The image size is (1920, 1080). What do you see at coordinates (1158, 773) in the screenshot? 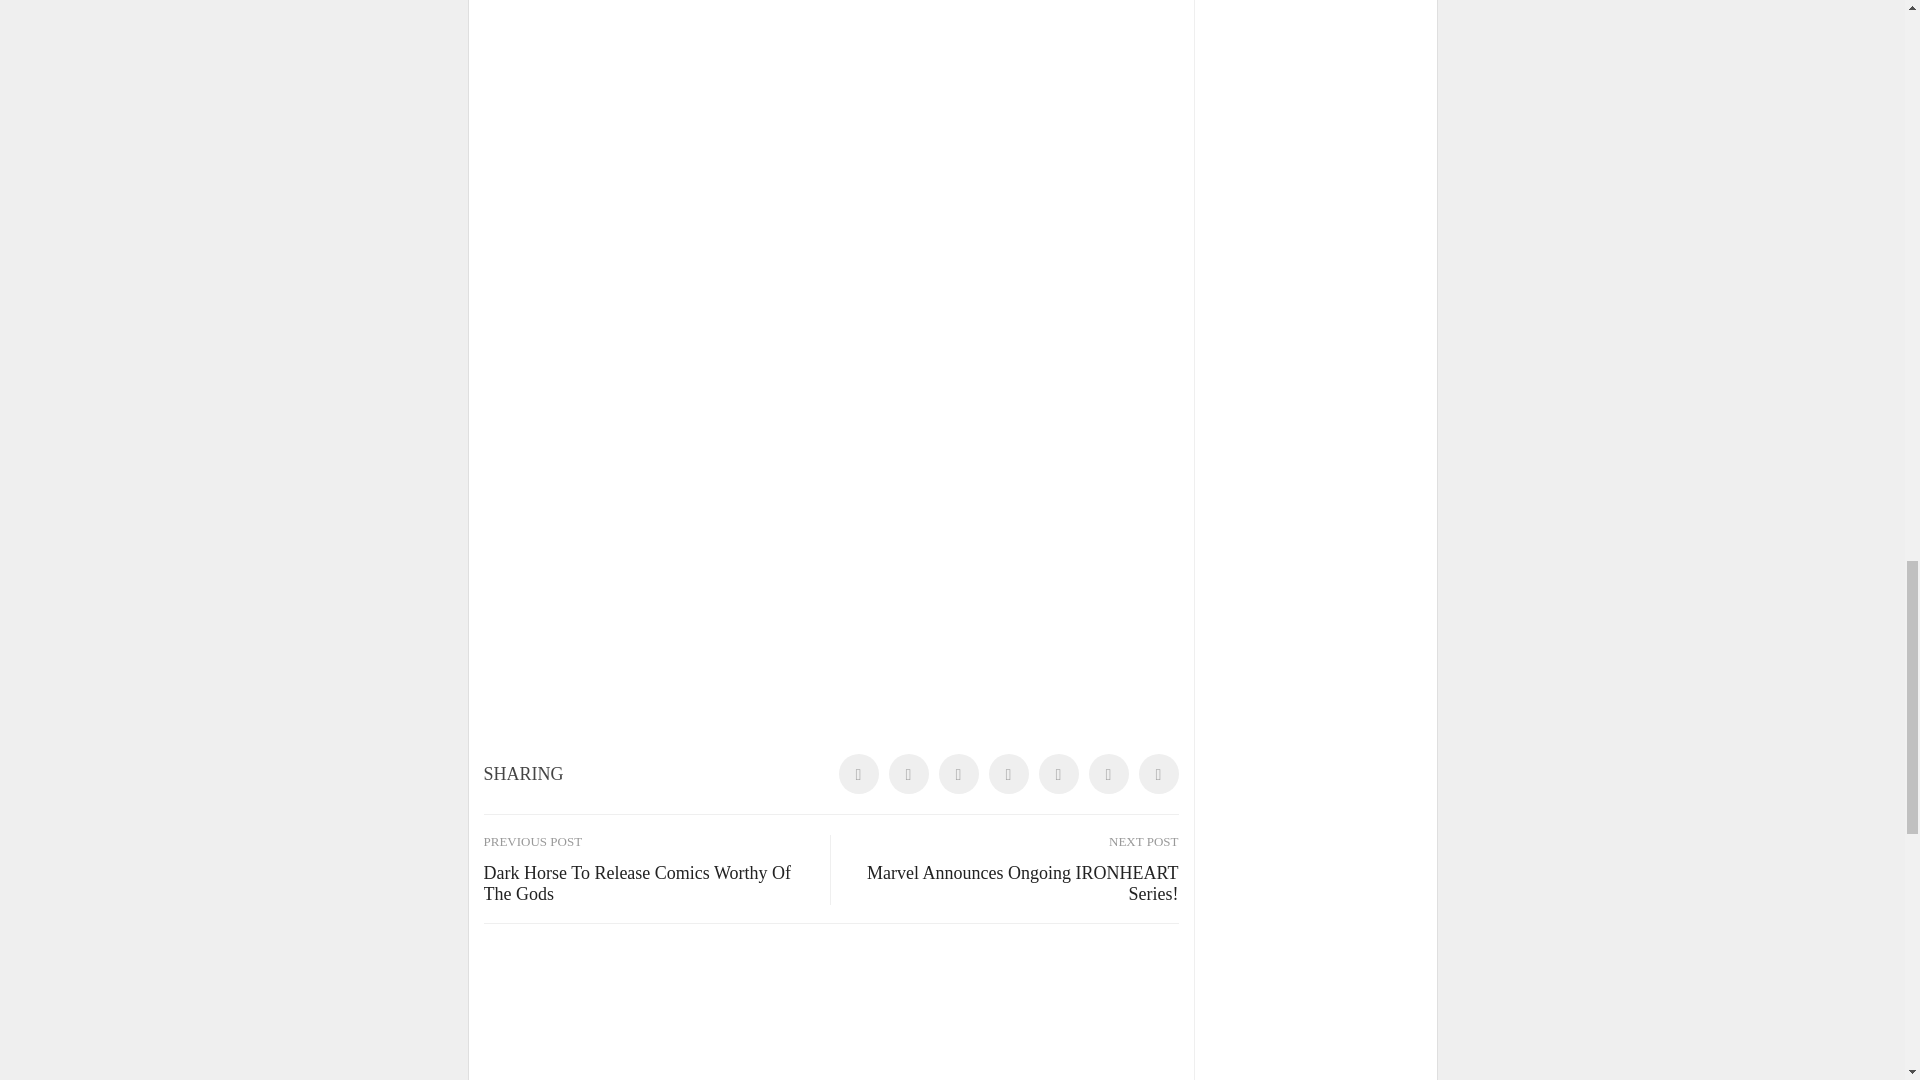
I see `Email this` at bounding box center [1158, 773].